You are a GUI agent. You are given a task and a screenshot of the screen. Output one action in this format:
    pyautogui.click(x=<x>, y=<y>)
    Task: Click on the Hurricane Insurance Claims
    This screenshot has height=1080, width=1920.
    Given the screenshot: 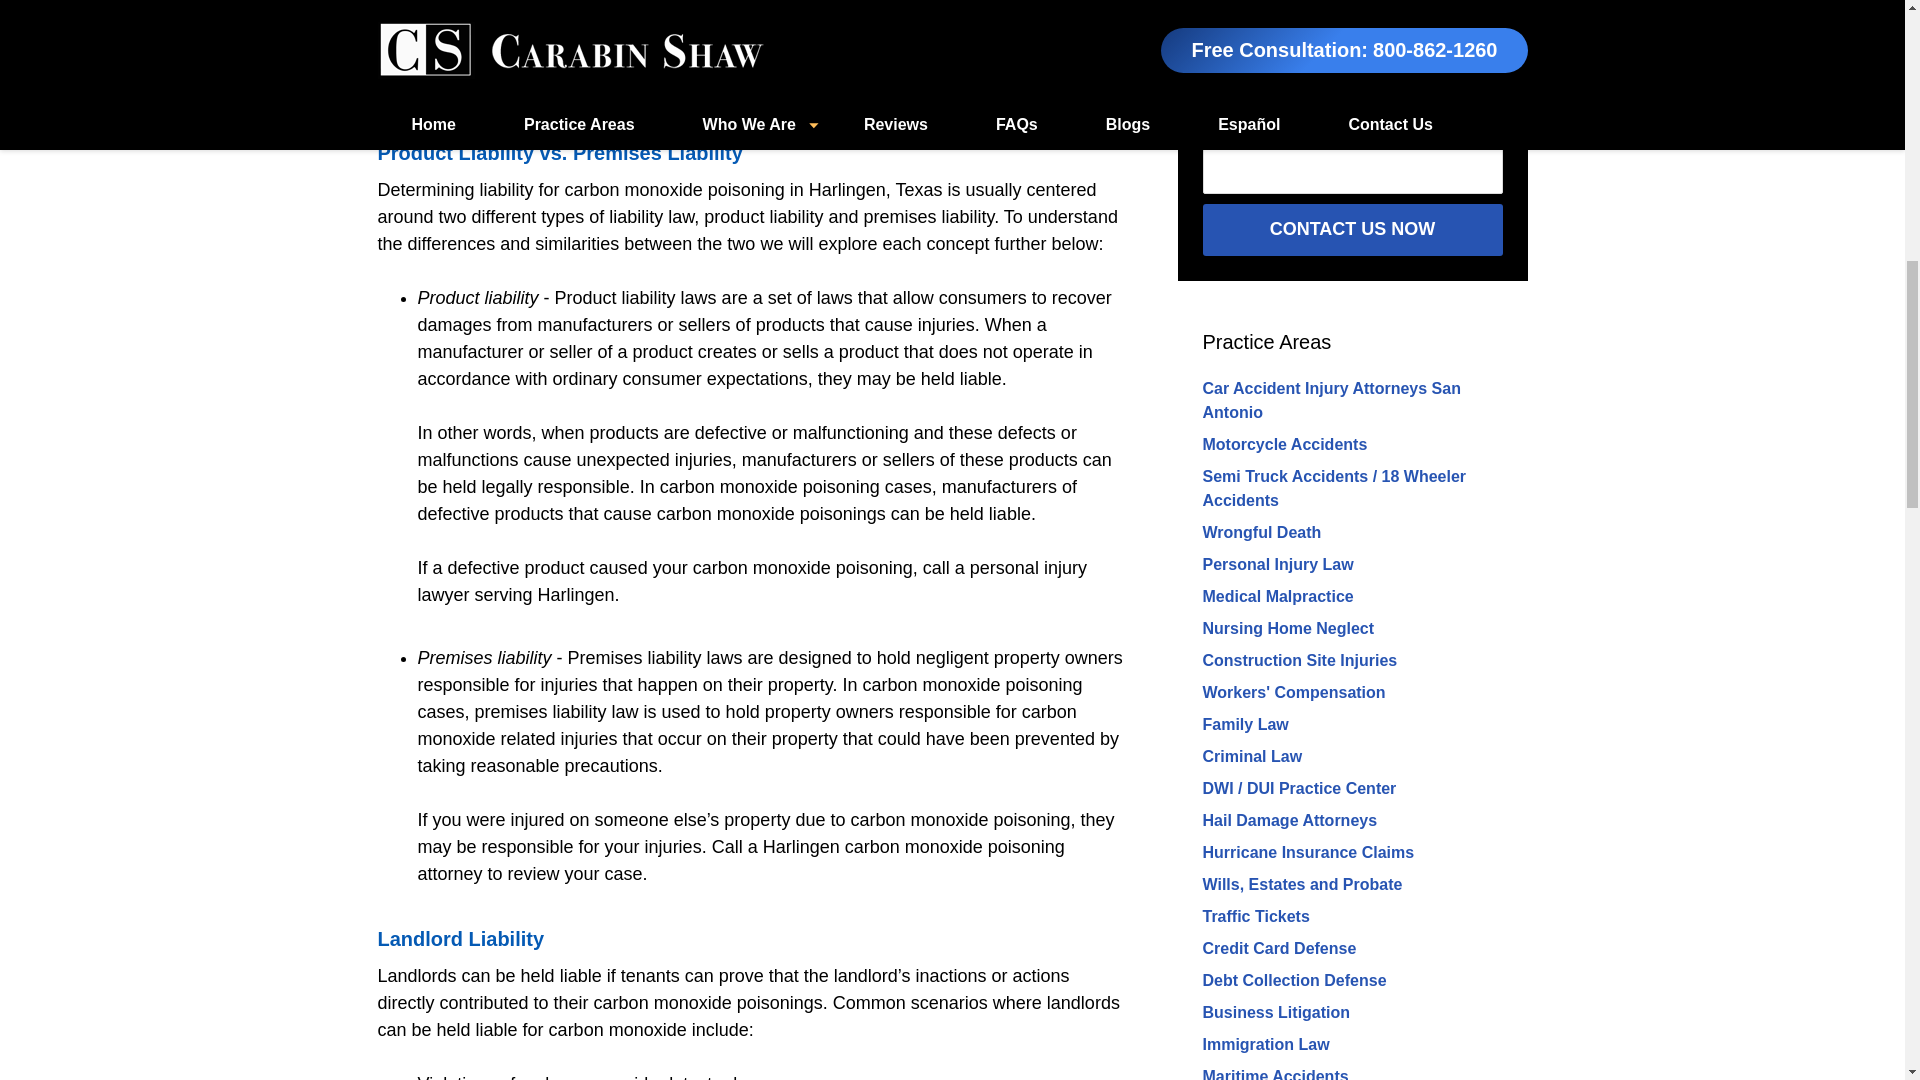 What is the action you would take?
    pyautogui.click(x=1307, y=852)
    